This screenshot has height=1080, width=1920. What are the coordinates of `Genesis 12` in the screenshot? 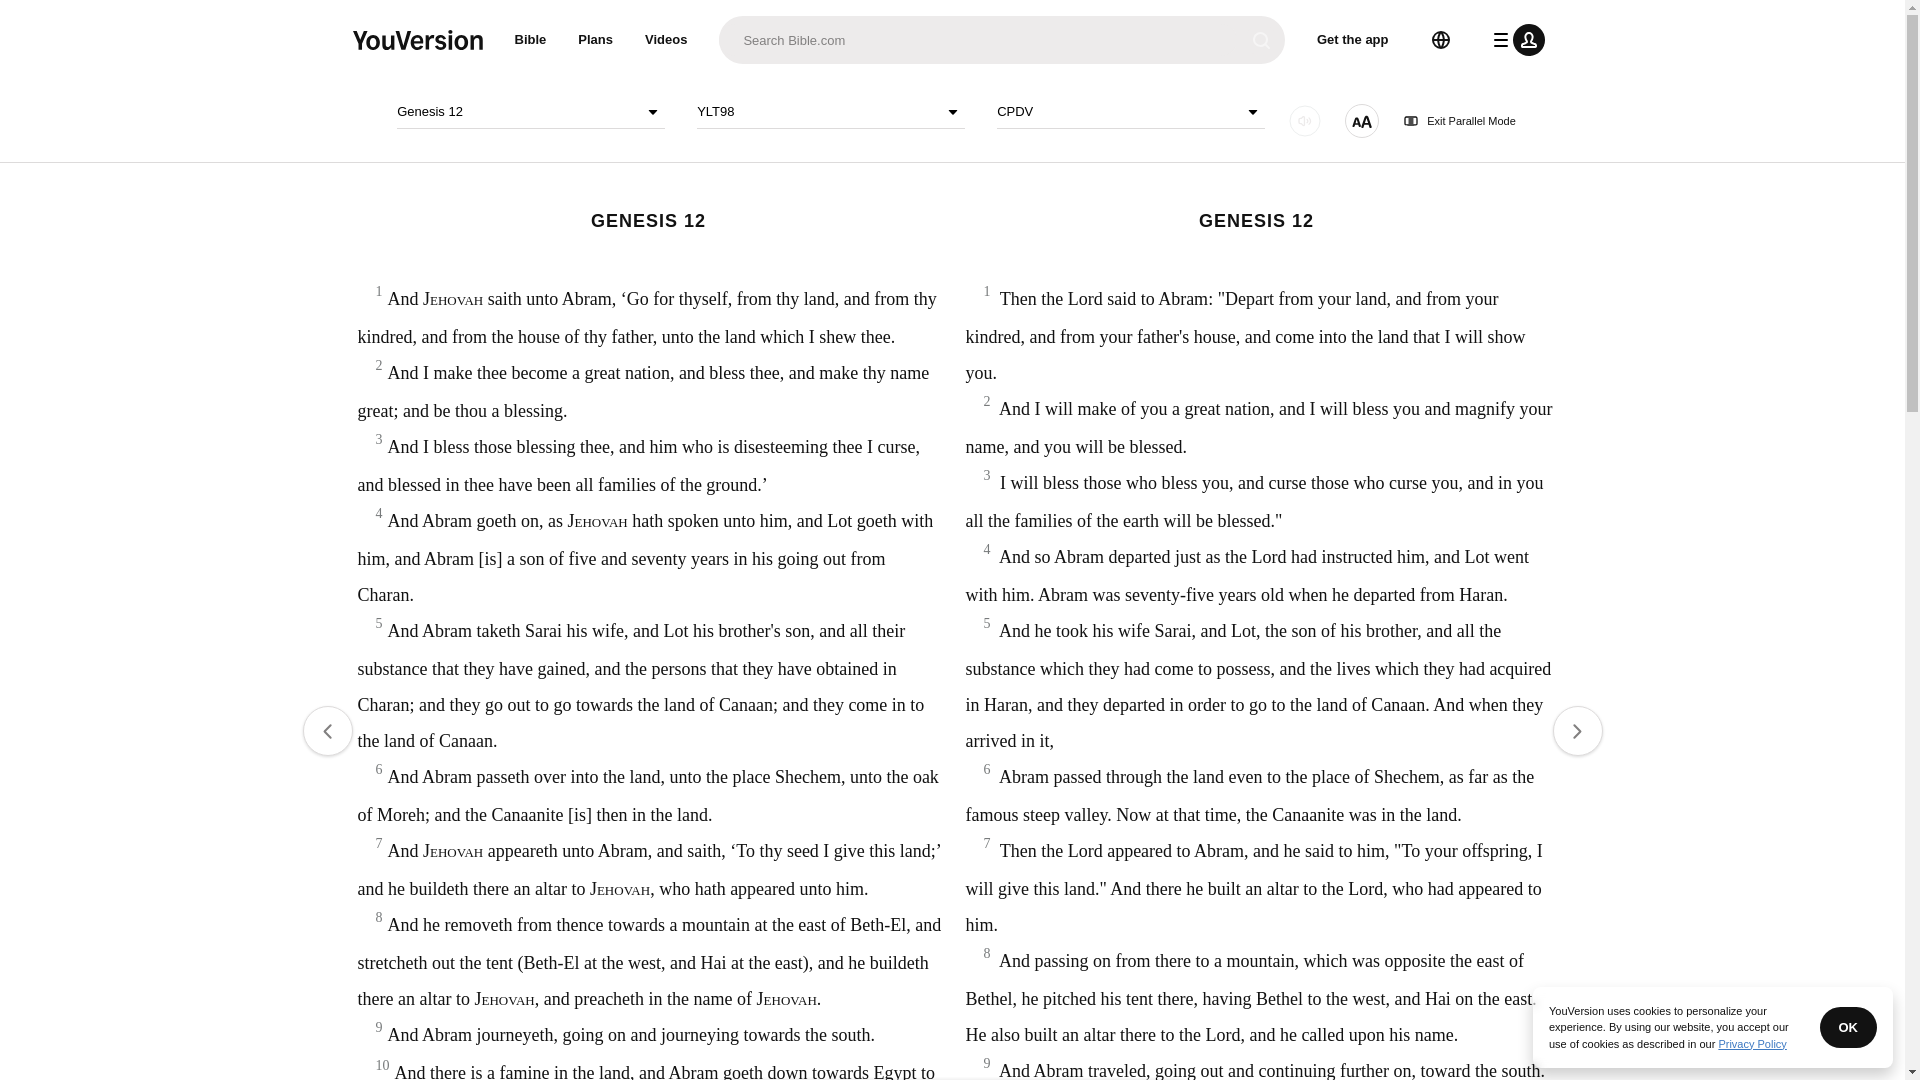 It's located at (530, 112).